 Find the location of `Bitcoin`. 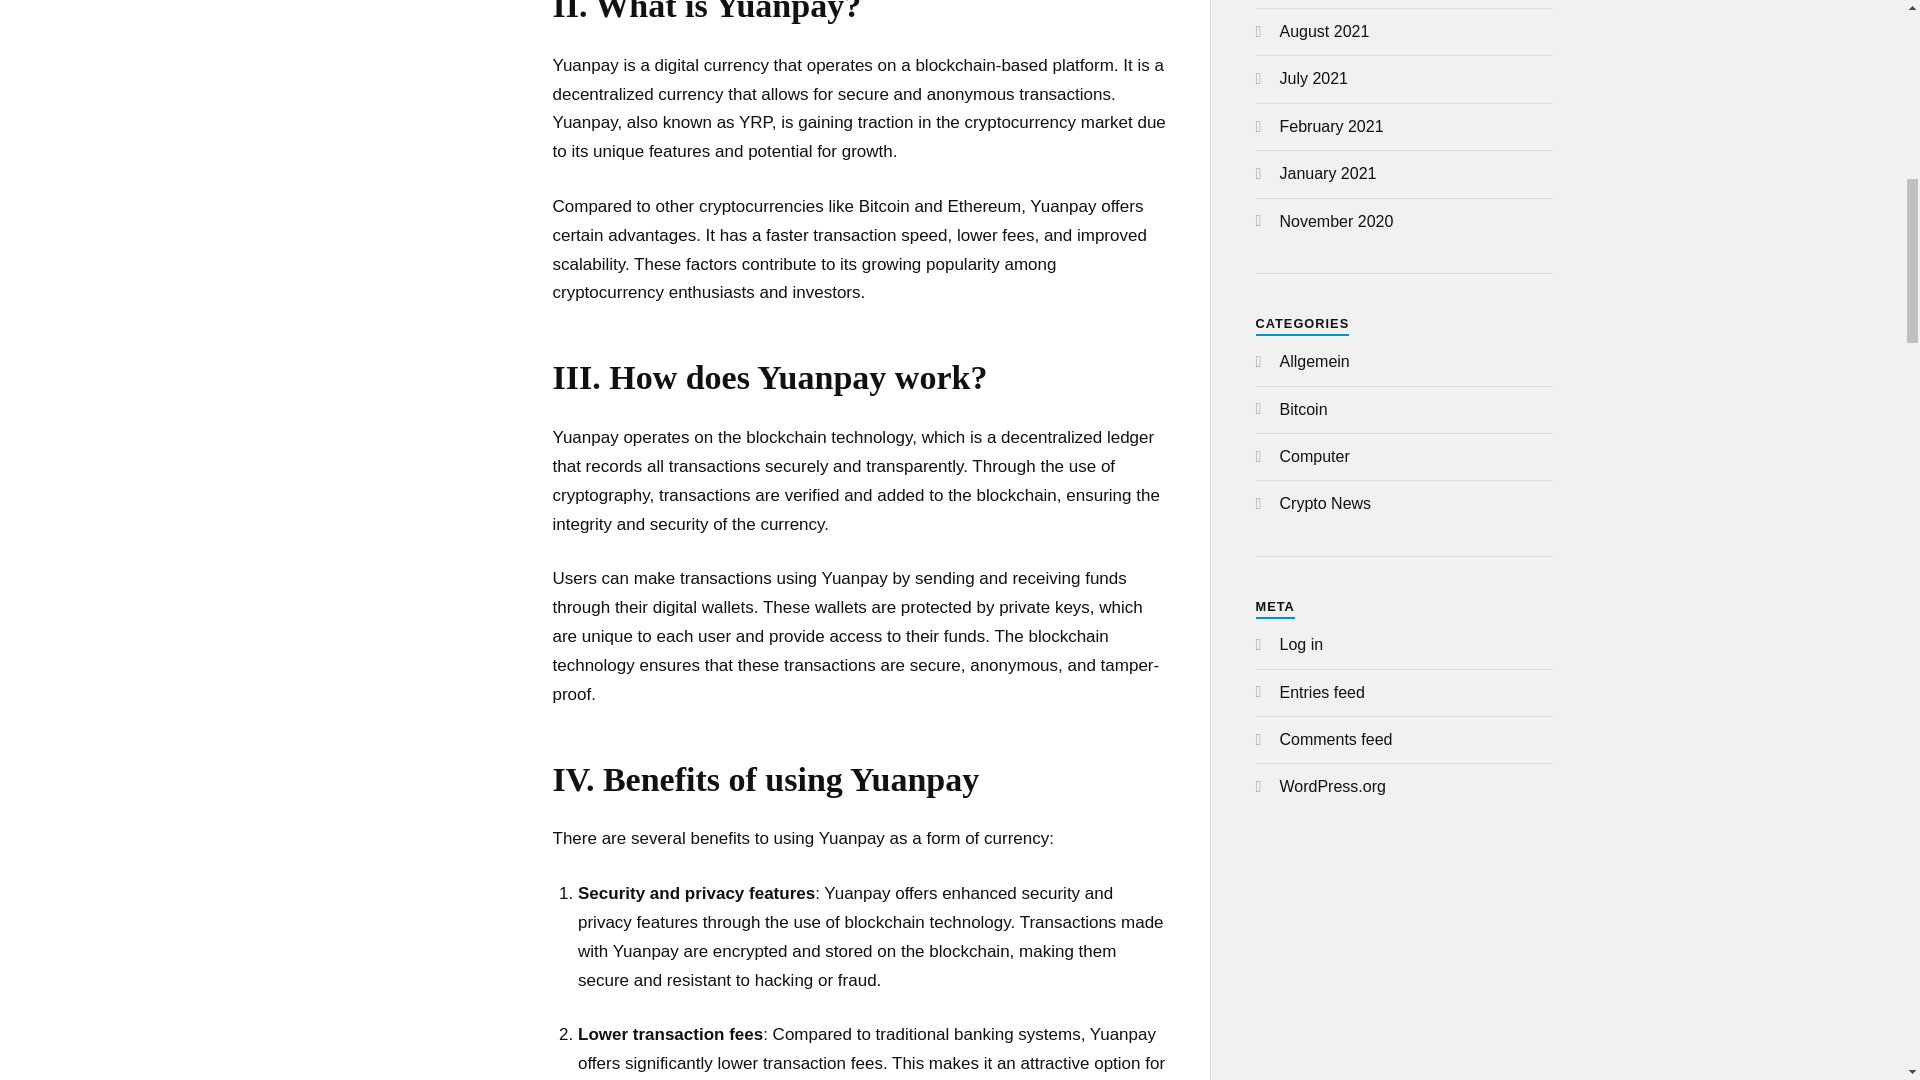

Bitcoin is located at coordinates (1304, 408).